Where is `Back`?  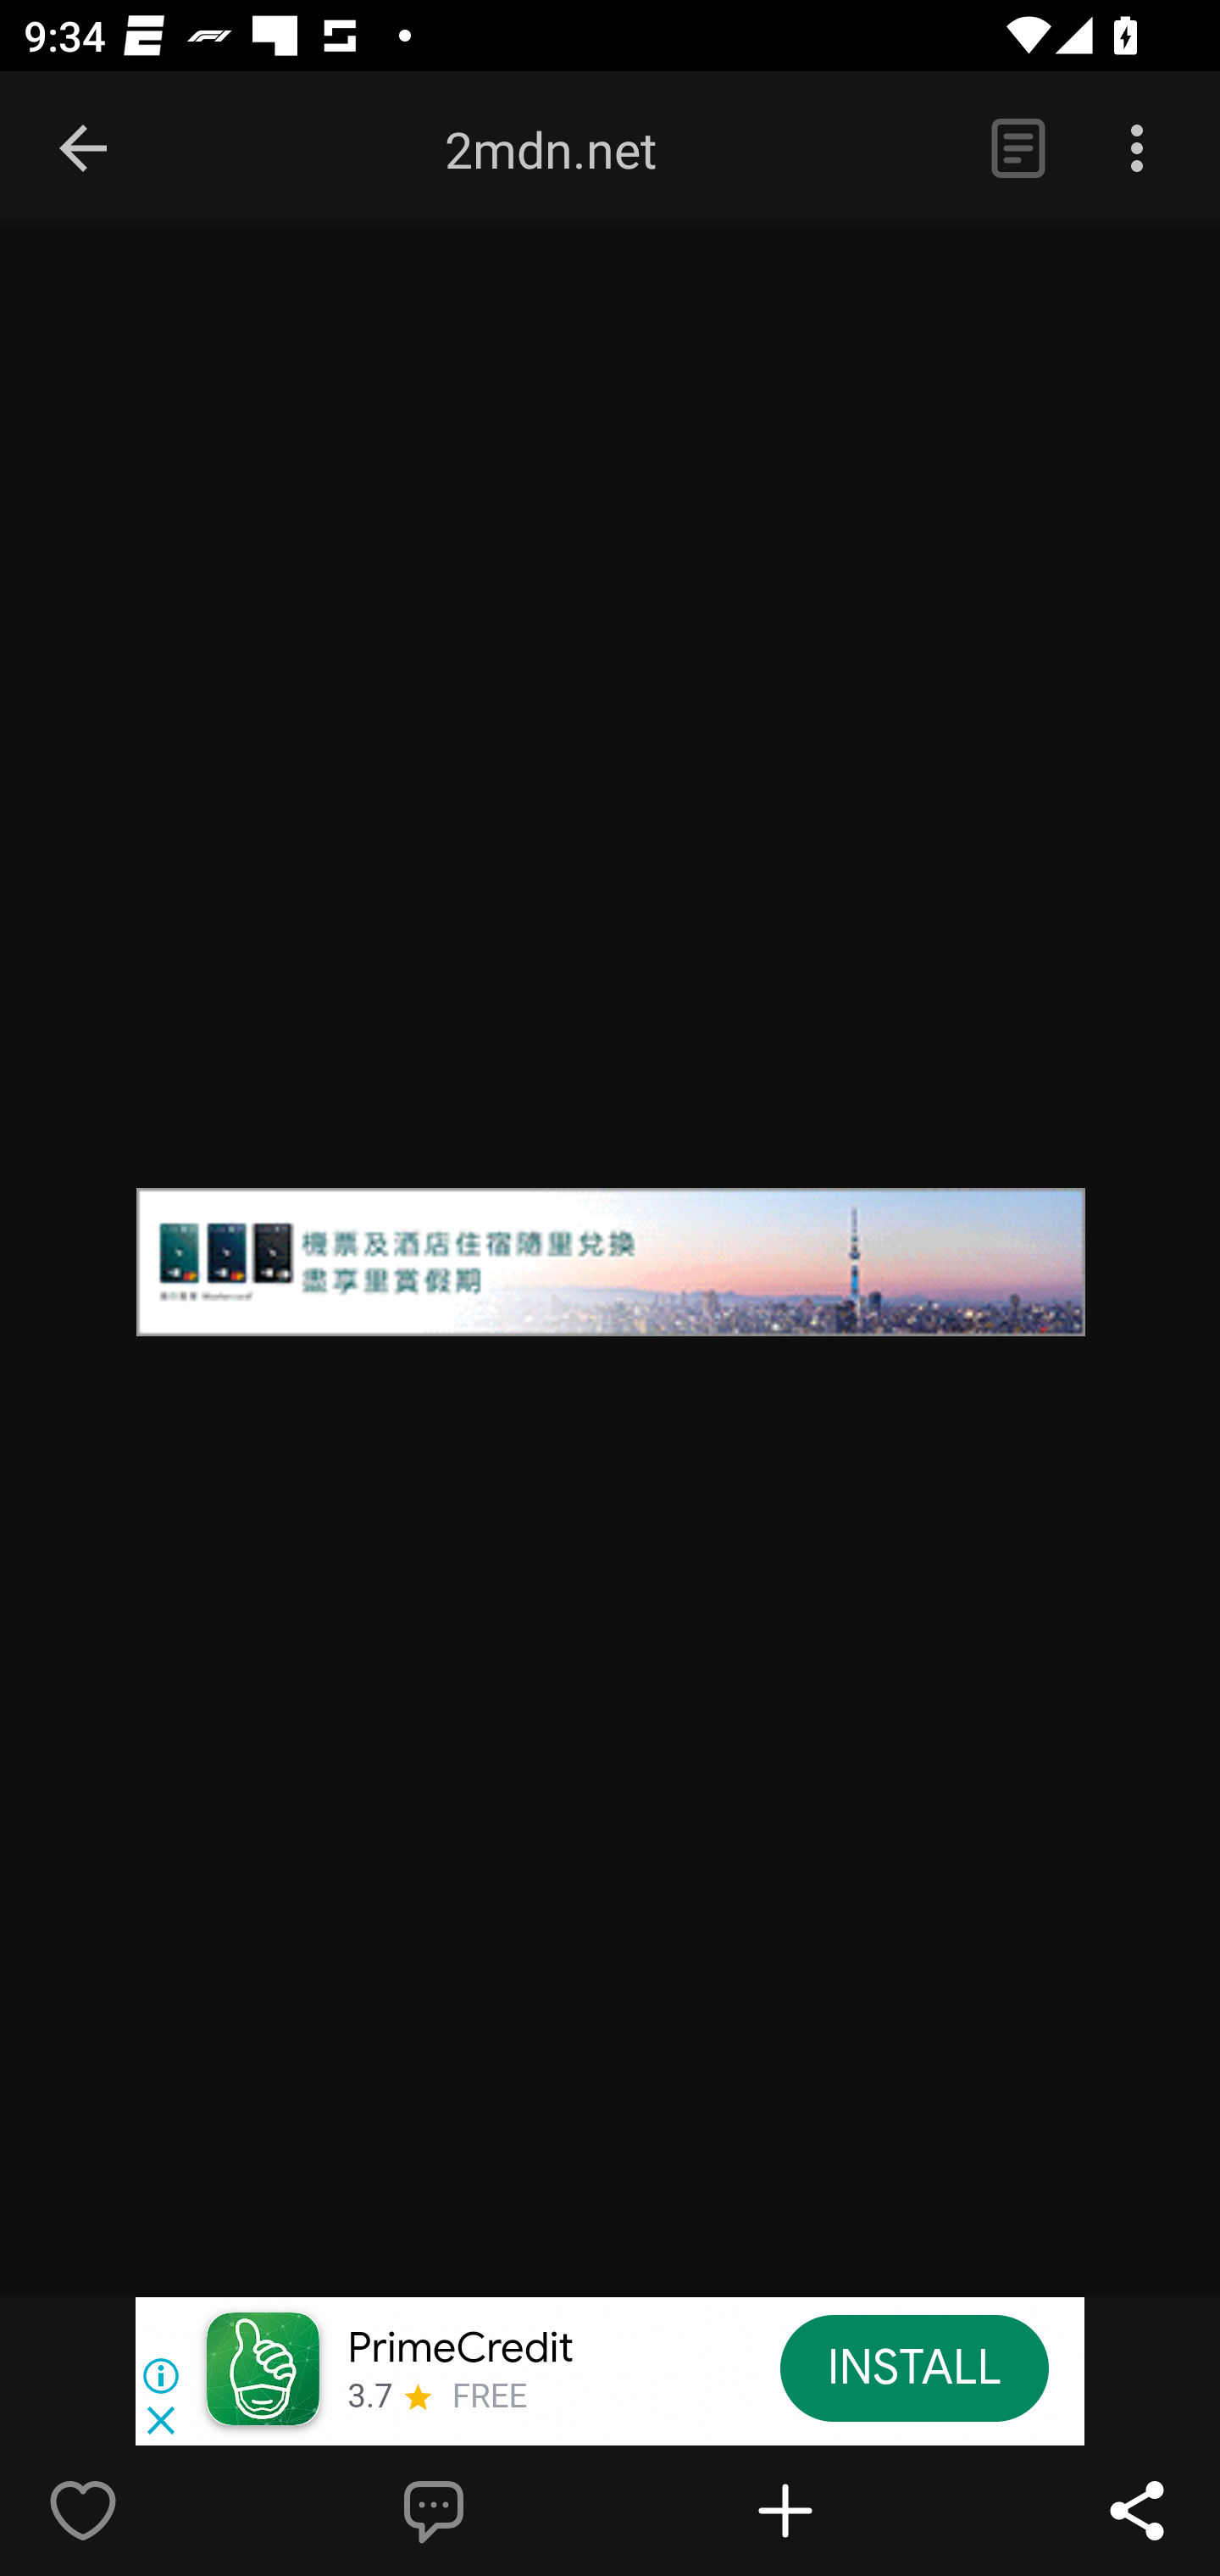
Back is located at coordinates (83, 149).